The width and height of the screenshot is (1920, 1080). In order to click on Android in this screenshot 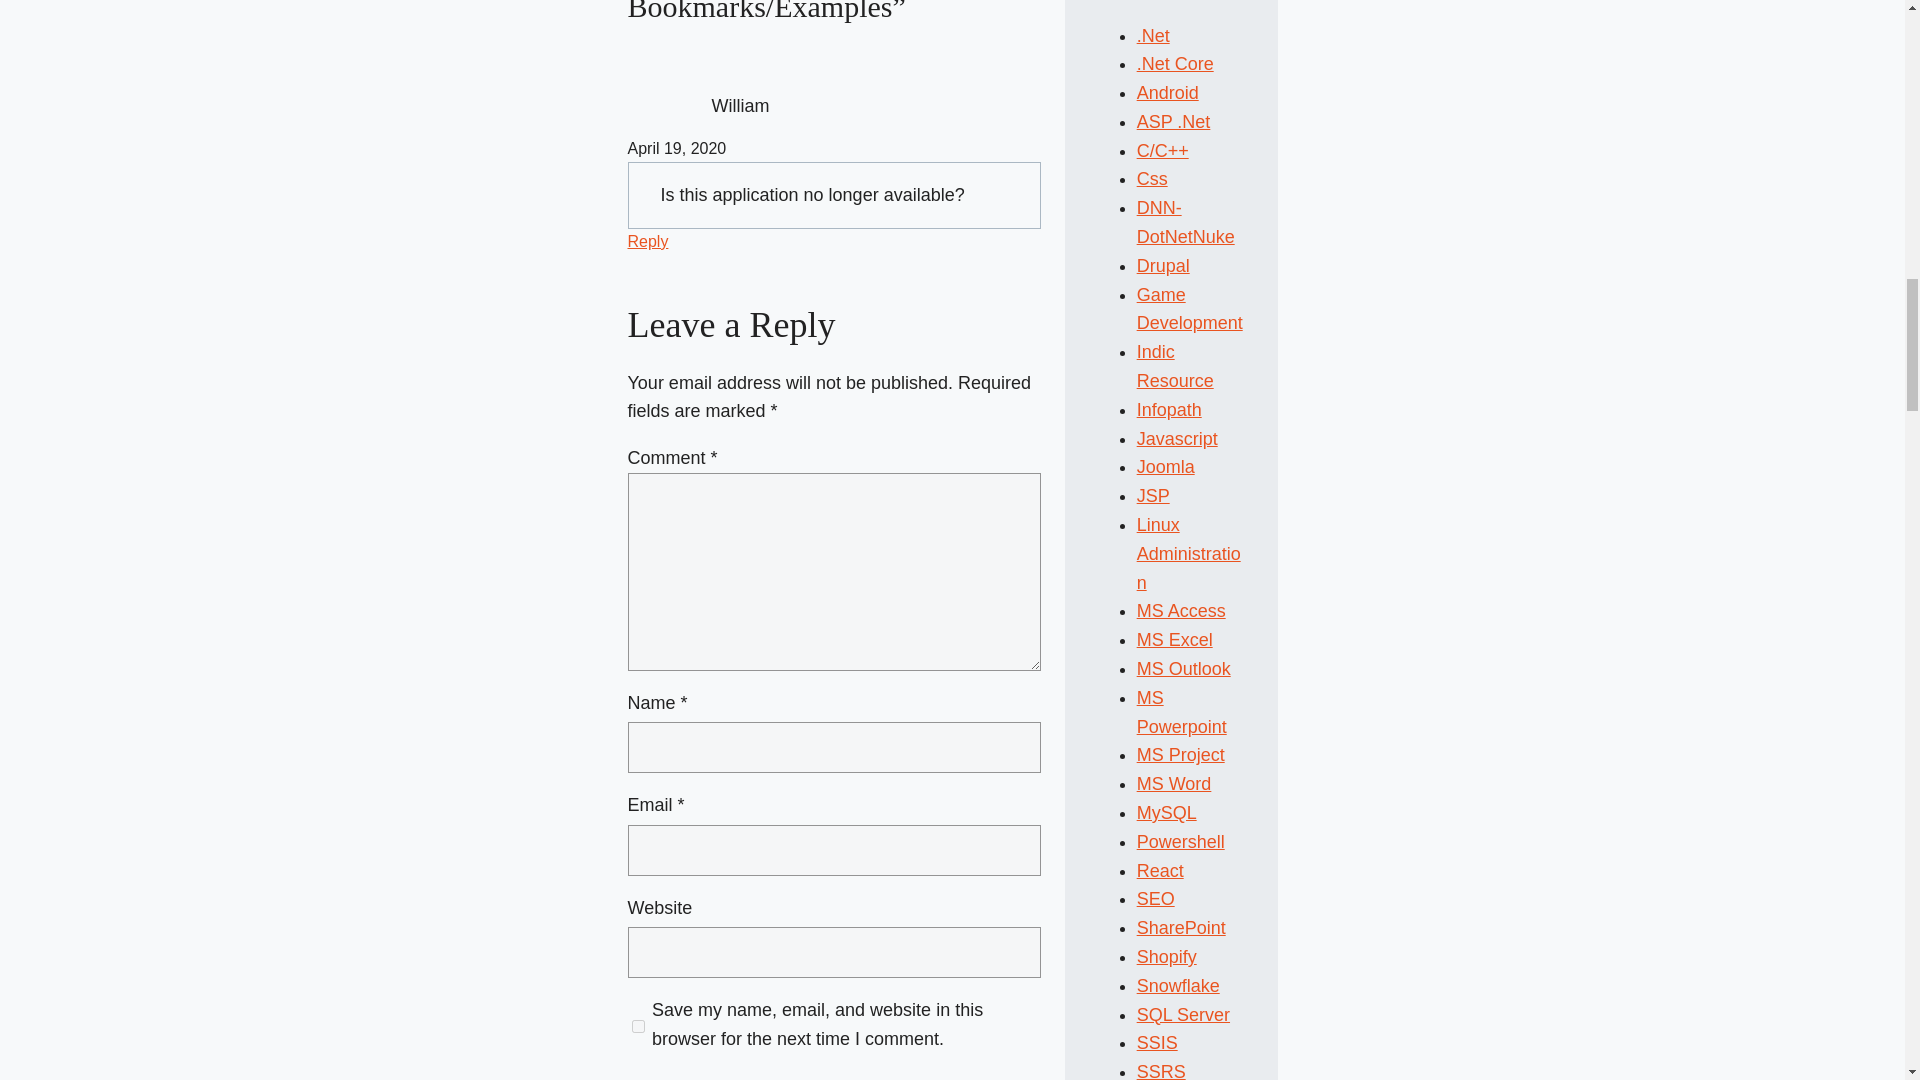, I will do `click(1167, 92)`.